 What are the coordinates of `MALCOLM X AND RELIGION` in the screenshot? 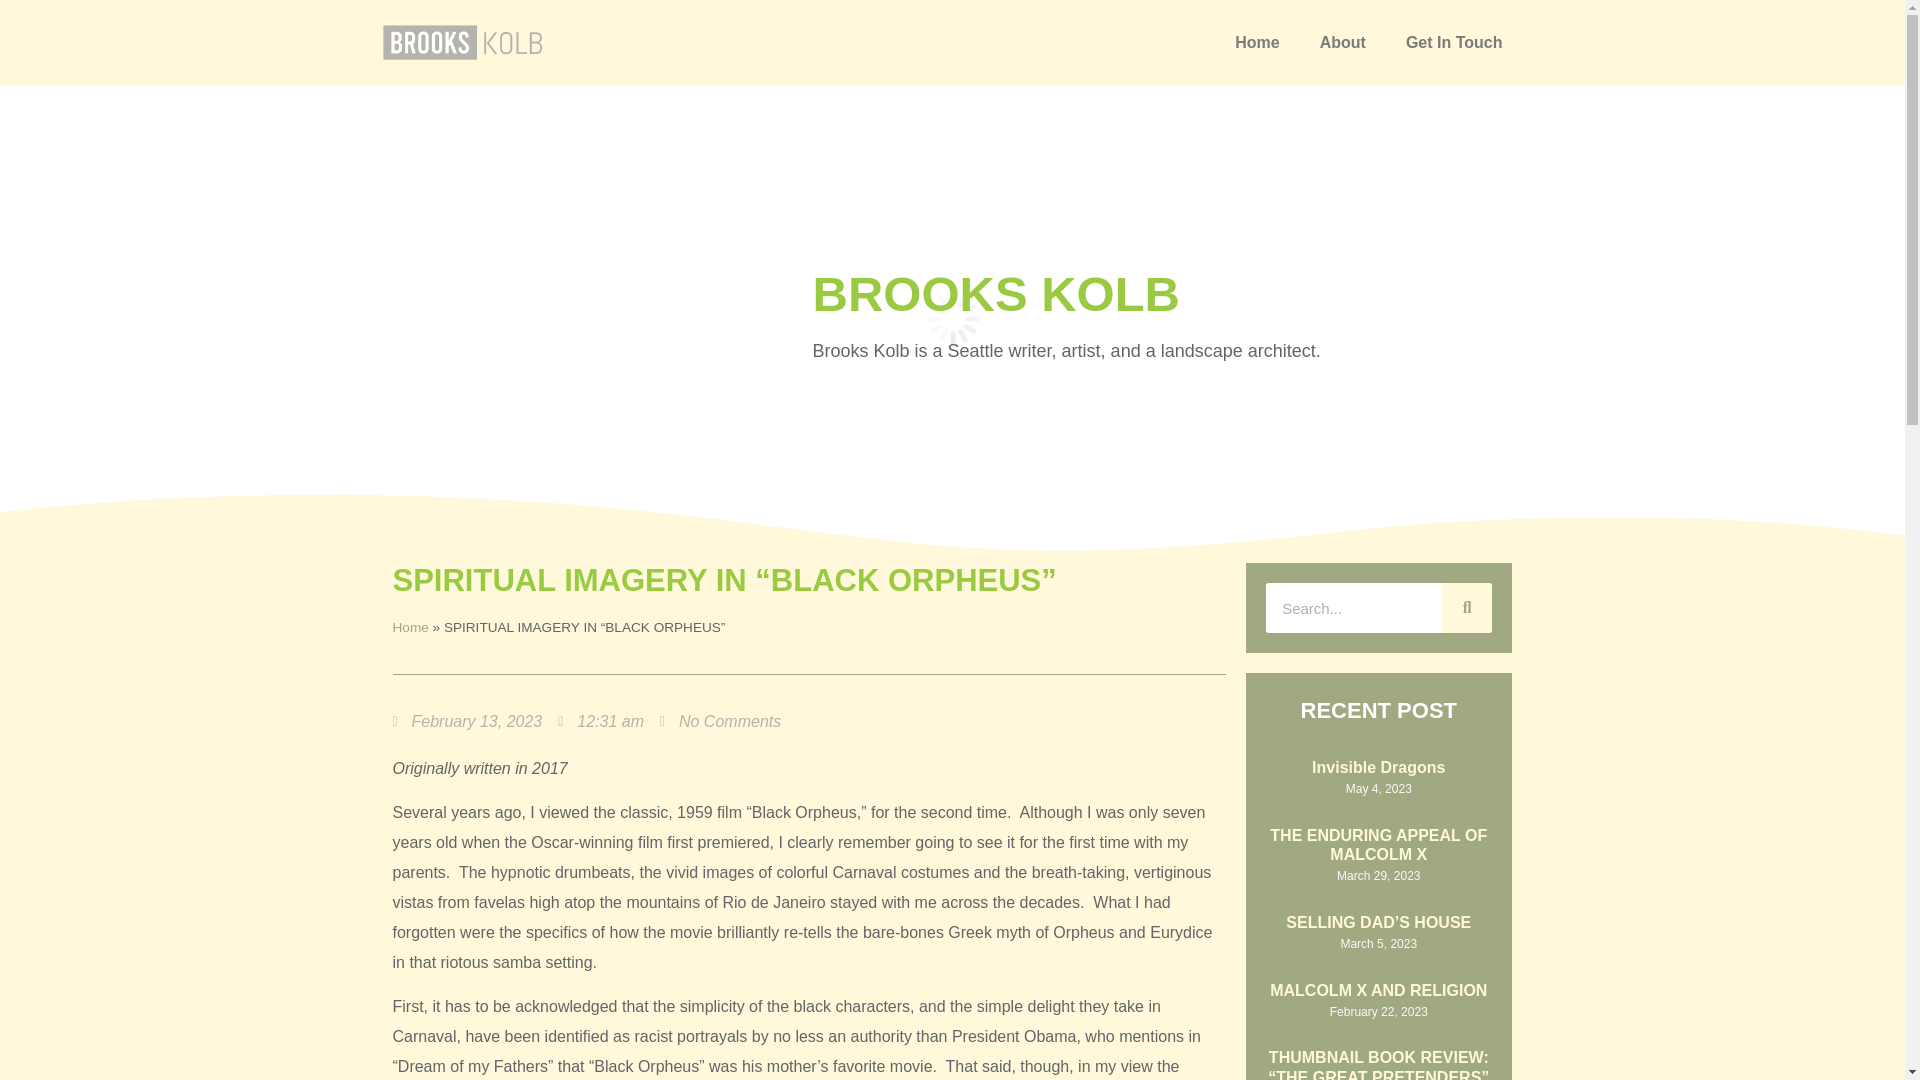 It's located at (1378, 990).